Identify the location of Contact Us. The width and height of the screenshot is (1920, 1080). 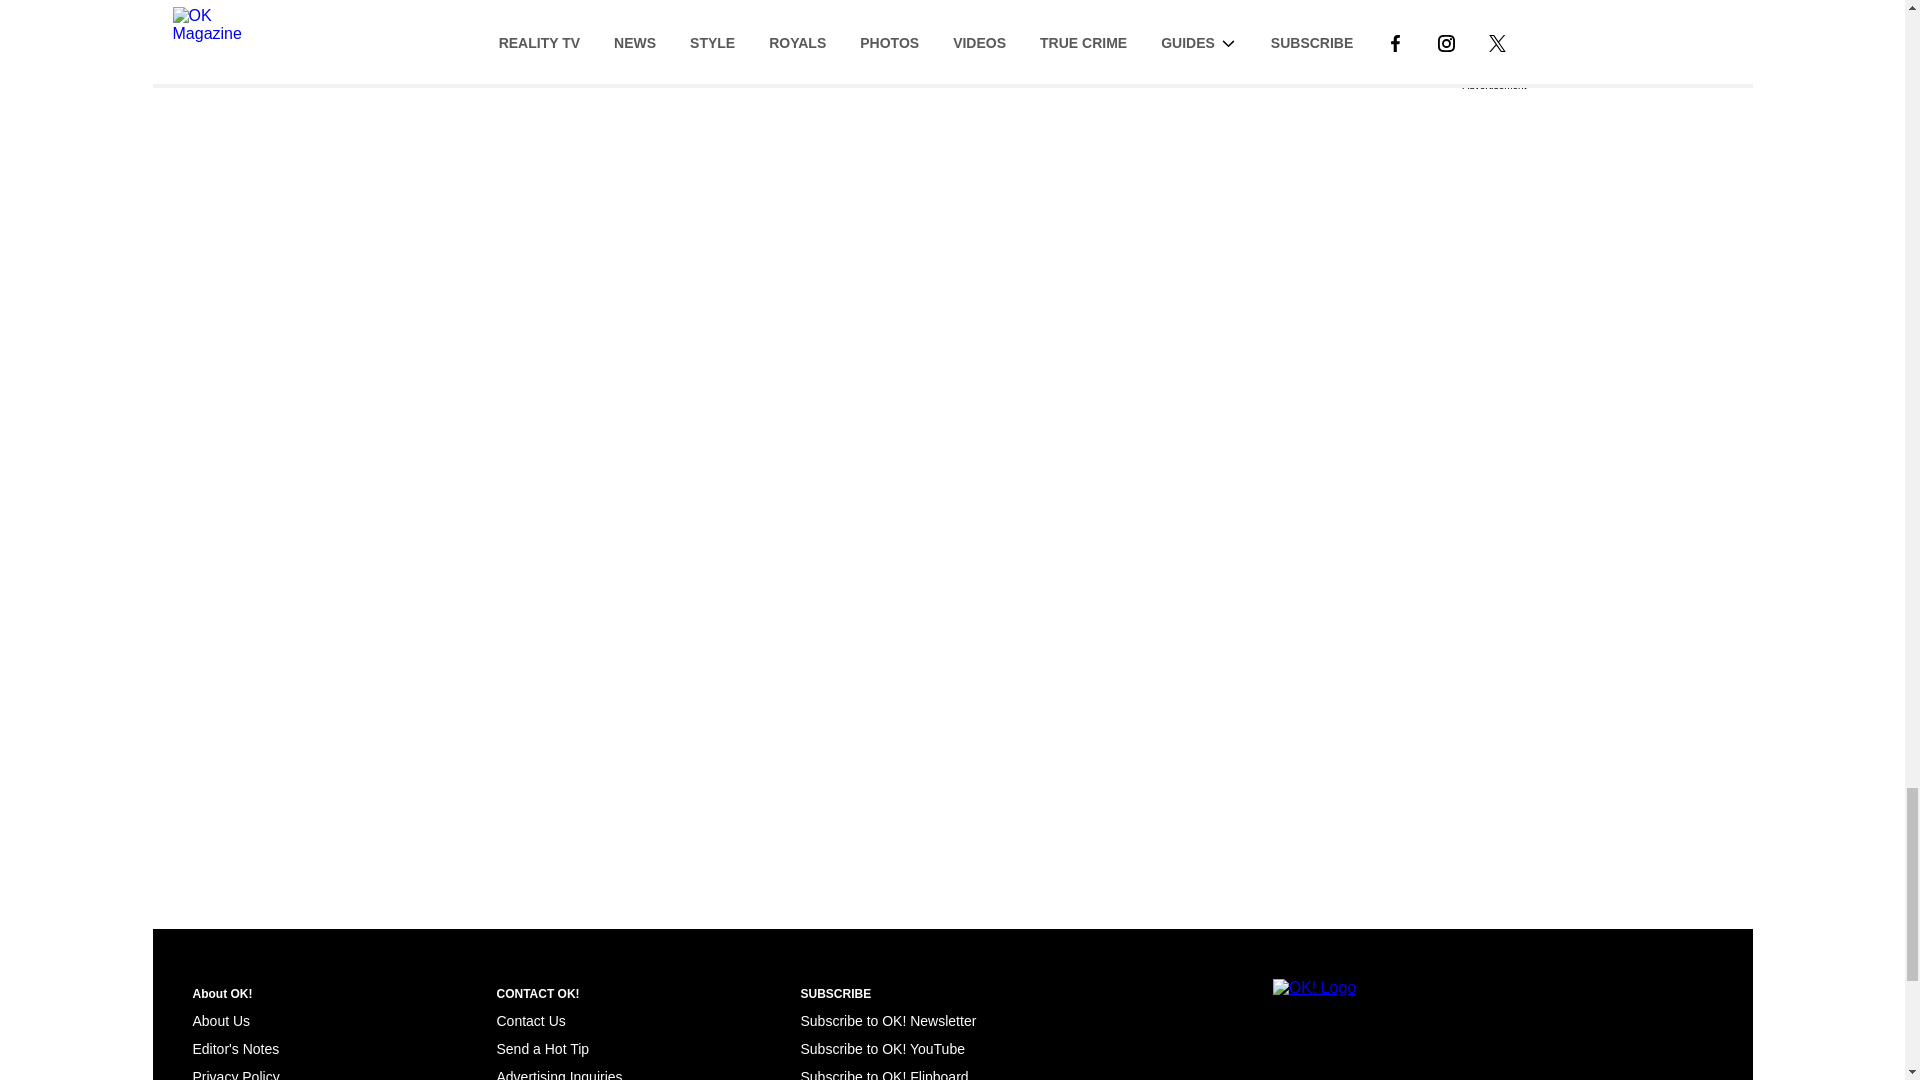
(530, 1021).